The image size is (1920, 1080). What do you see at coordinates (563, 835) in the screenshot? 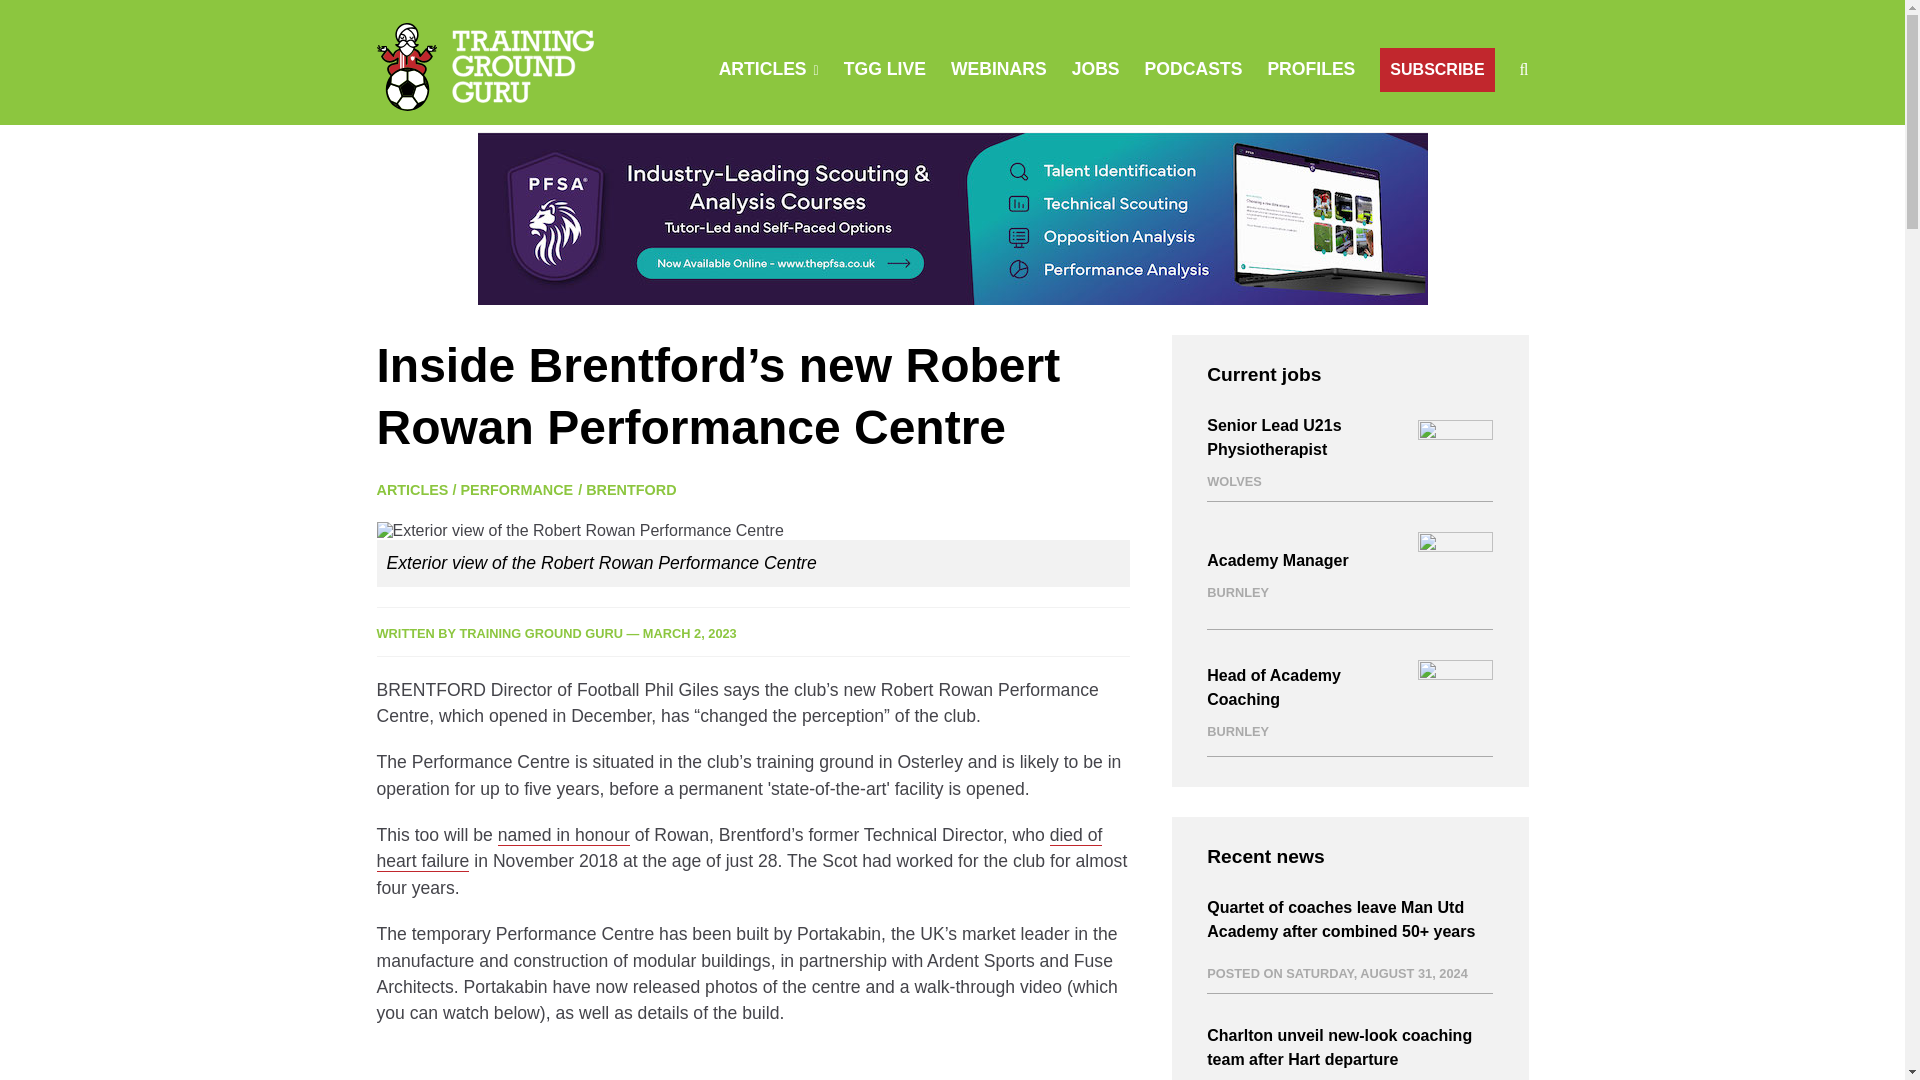
I see `named in honour` at bounding box center [563, 835].